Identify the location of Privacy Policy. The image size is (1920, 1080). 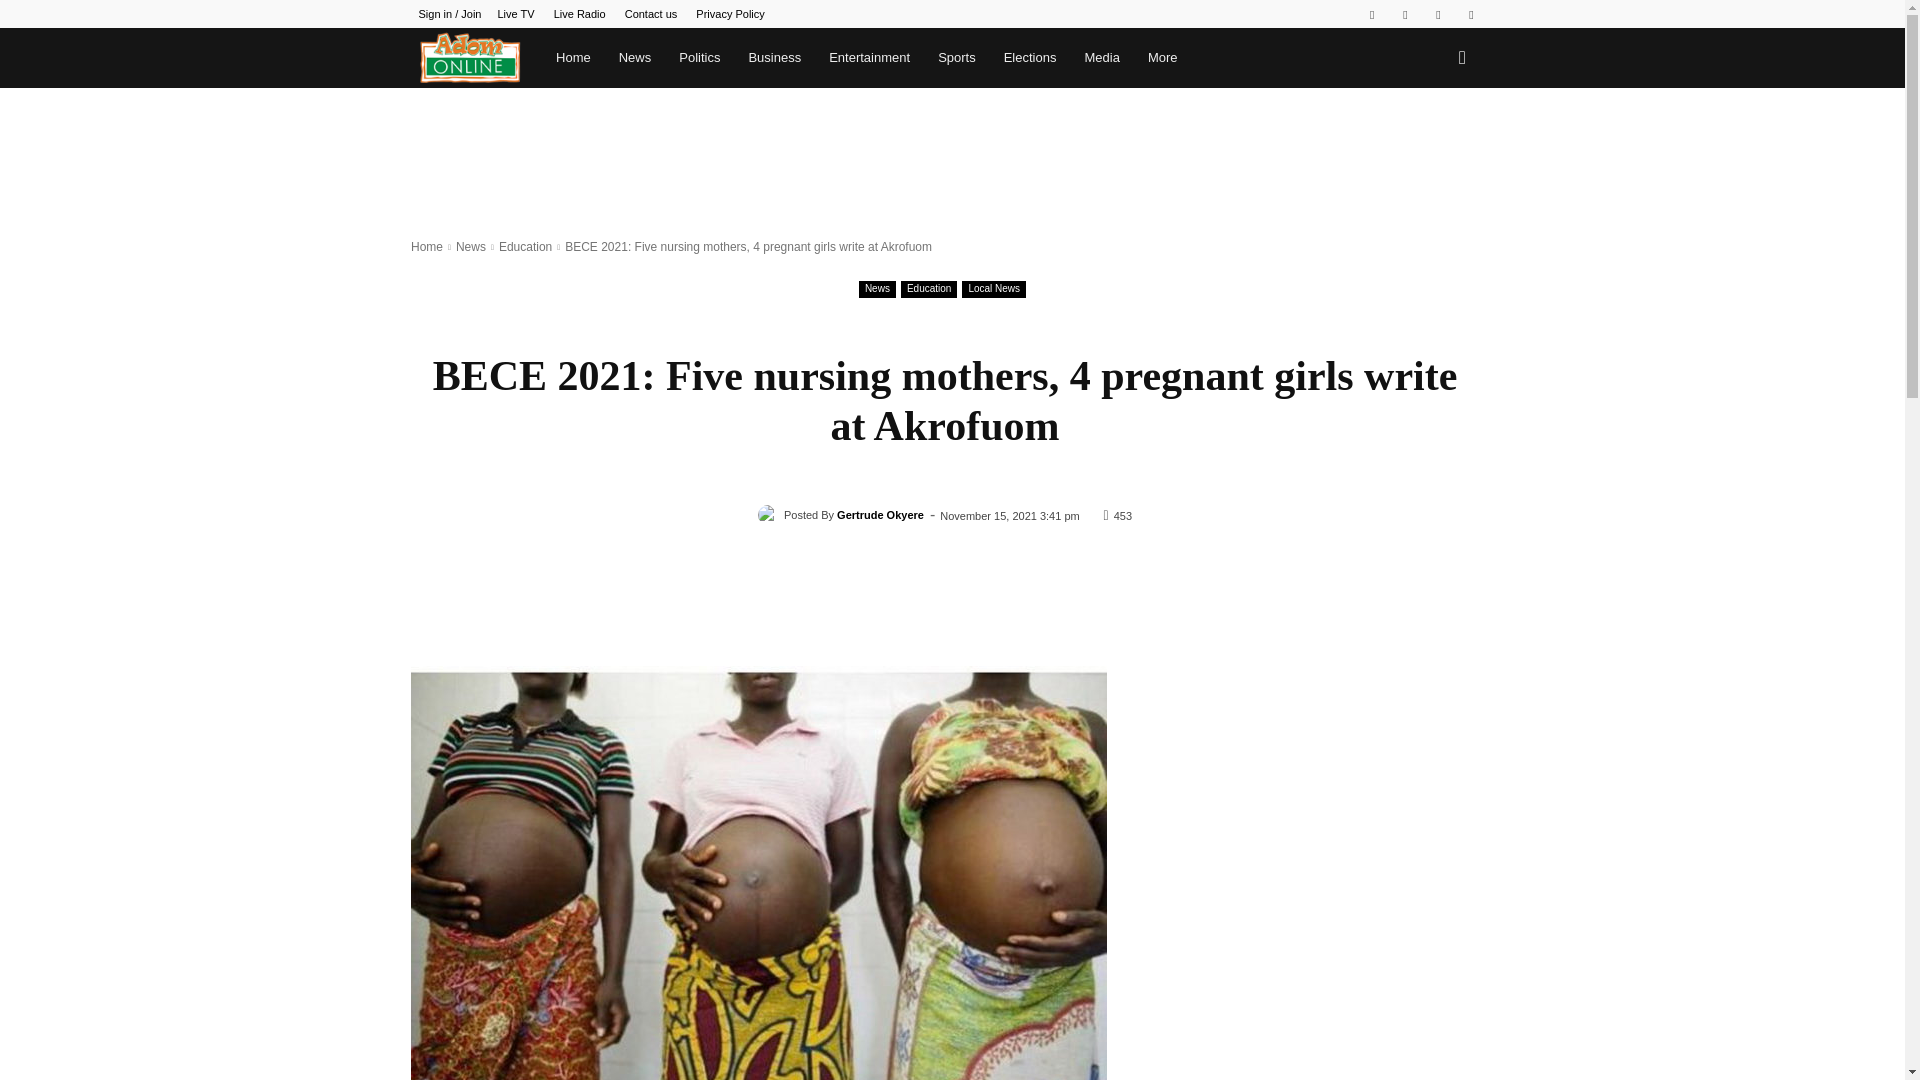
(730, 14).